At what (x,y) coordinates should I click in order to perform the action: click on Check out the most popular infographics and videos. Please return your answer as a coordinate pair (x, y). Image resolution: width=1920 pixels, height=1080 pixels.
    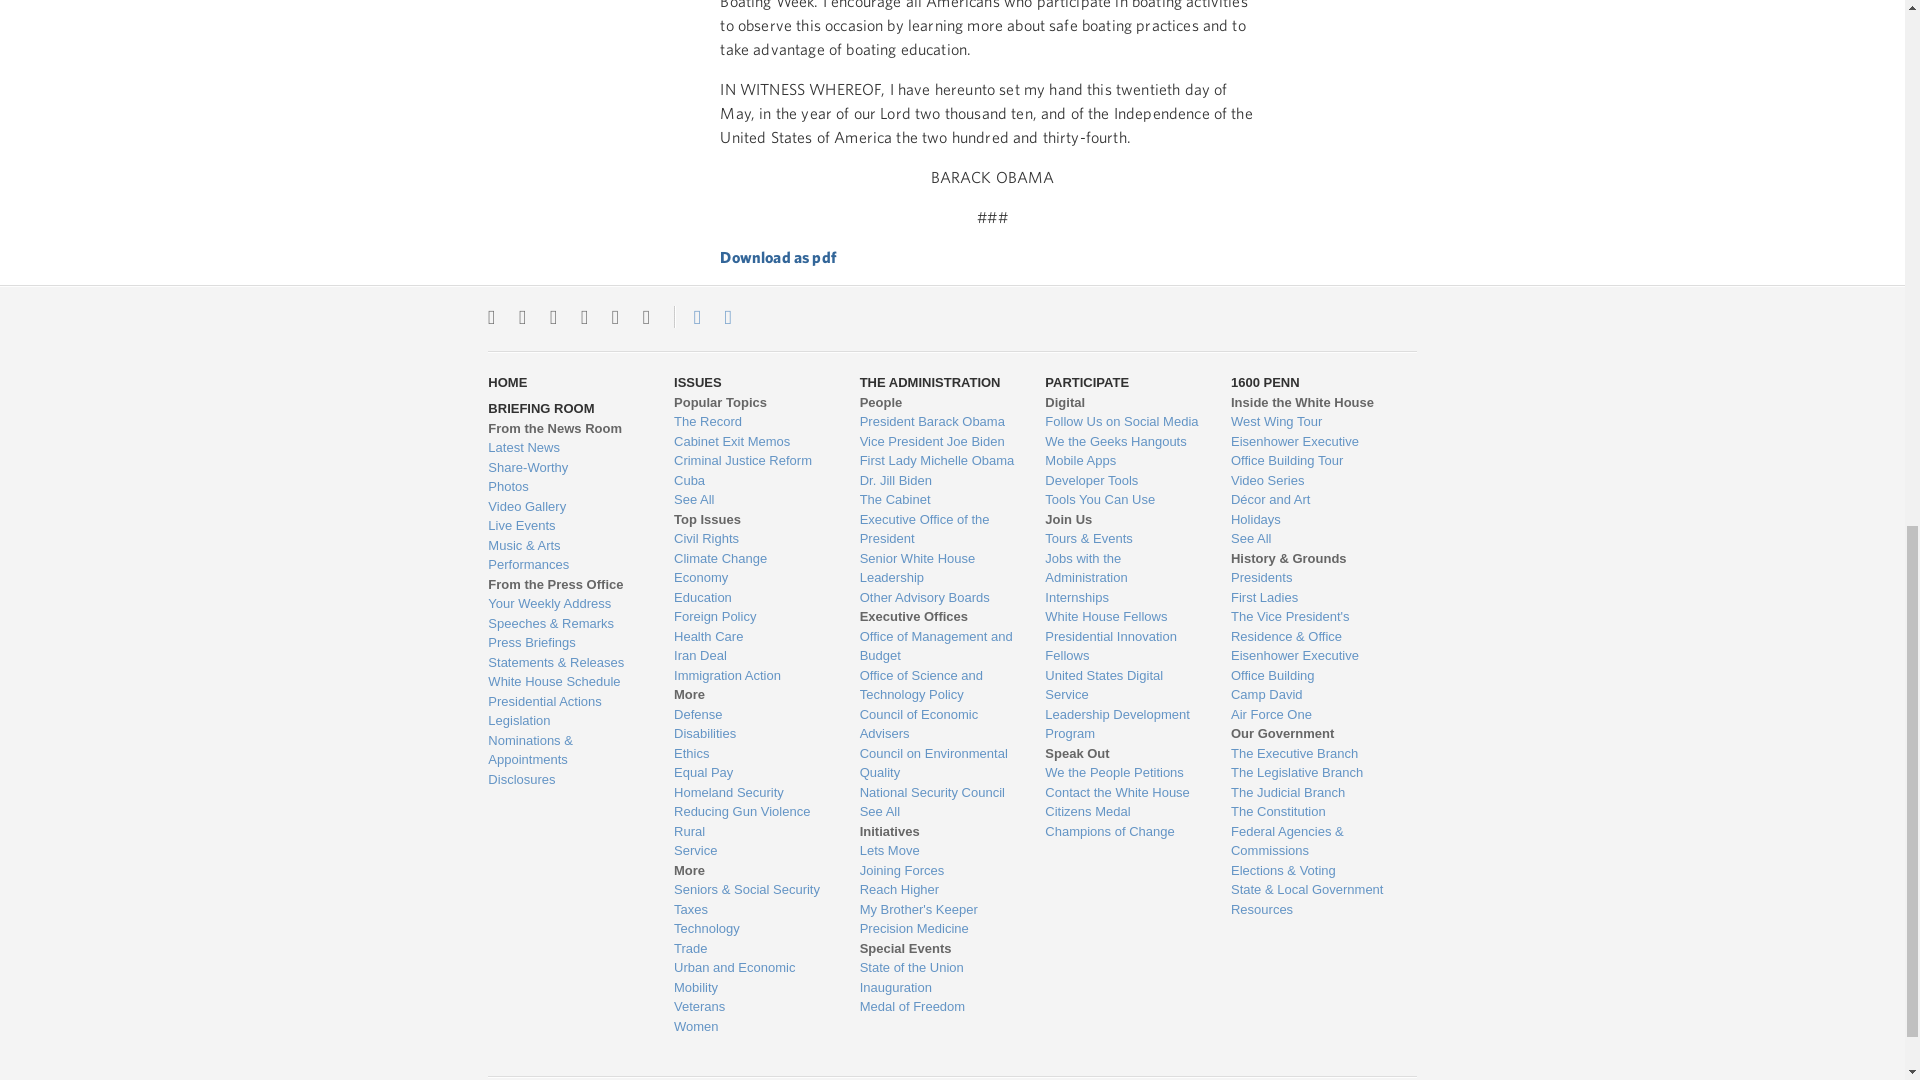
    Looking at the image, I should click on (565, 468).